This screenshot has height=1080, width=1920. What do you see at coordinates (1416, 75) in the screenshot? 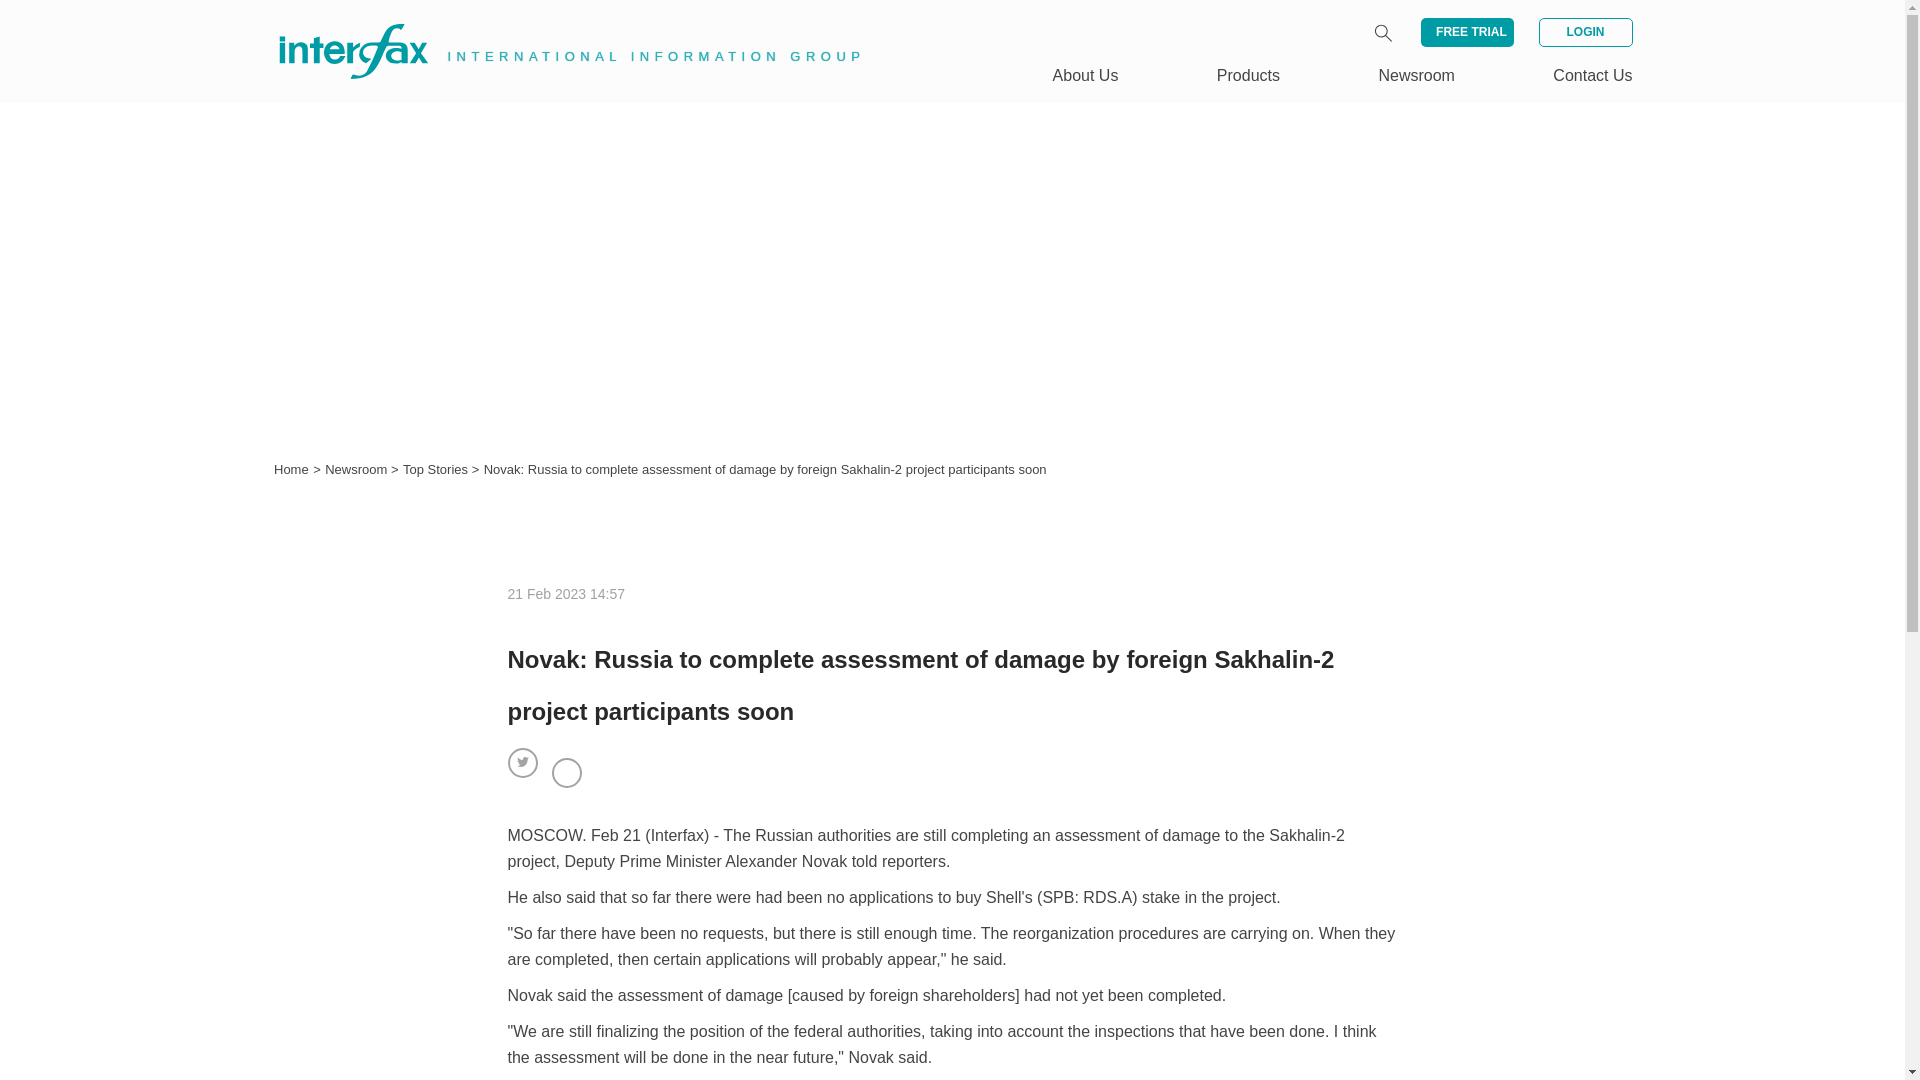
I see `Newsroom` at bounding box center [1416, 75].